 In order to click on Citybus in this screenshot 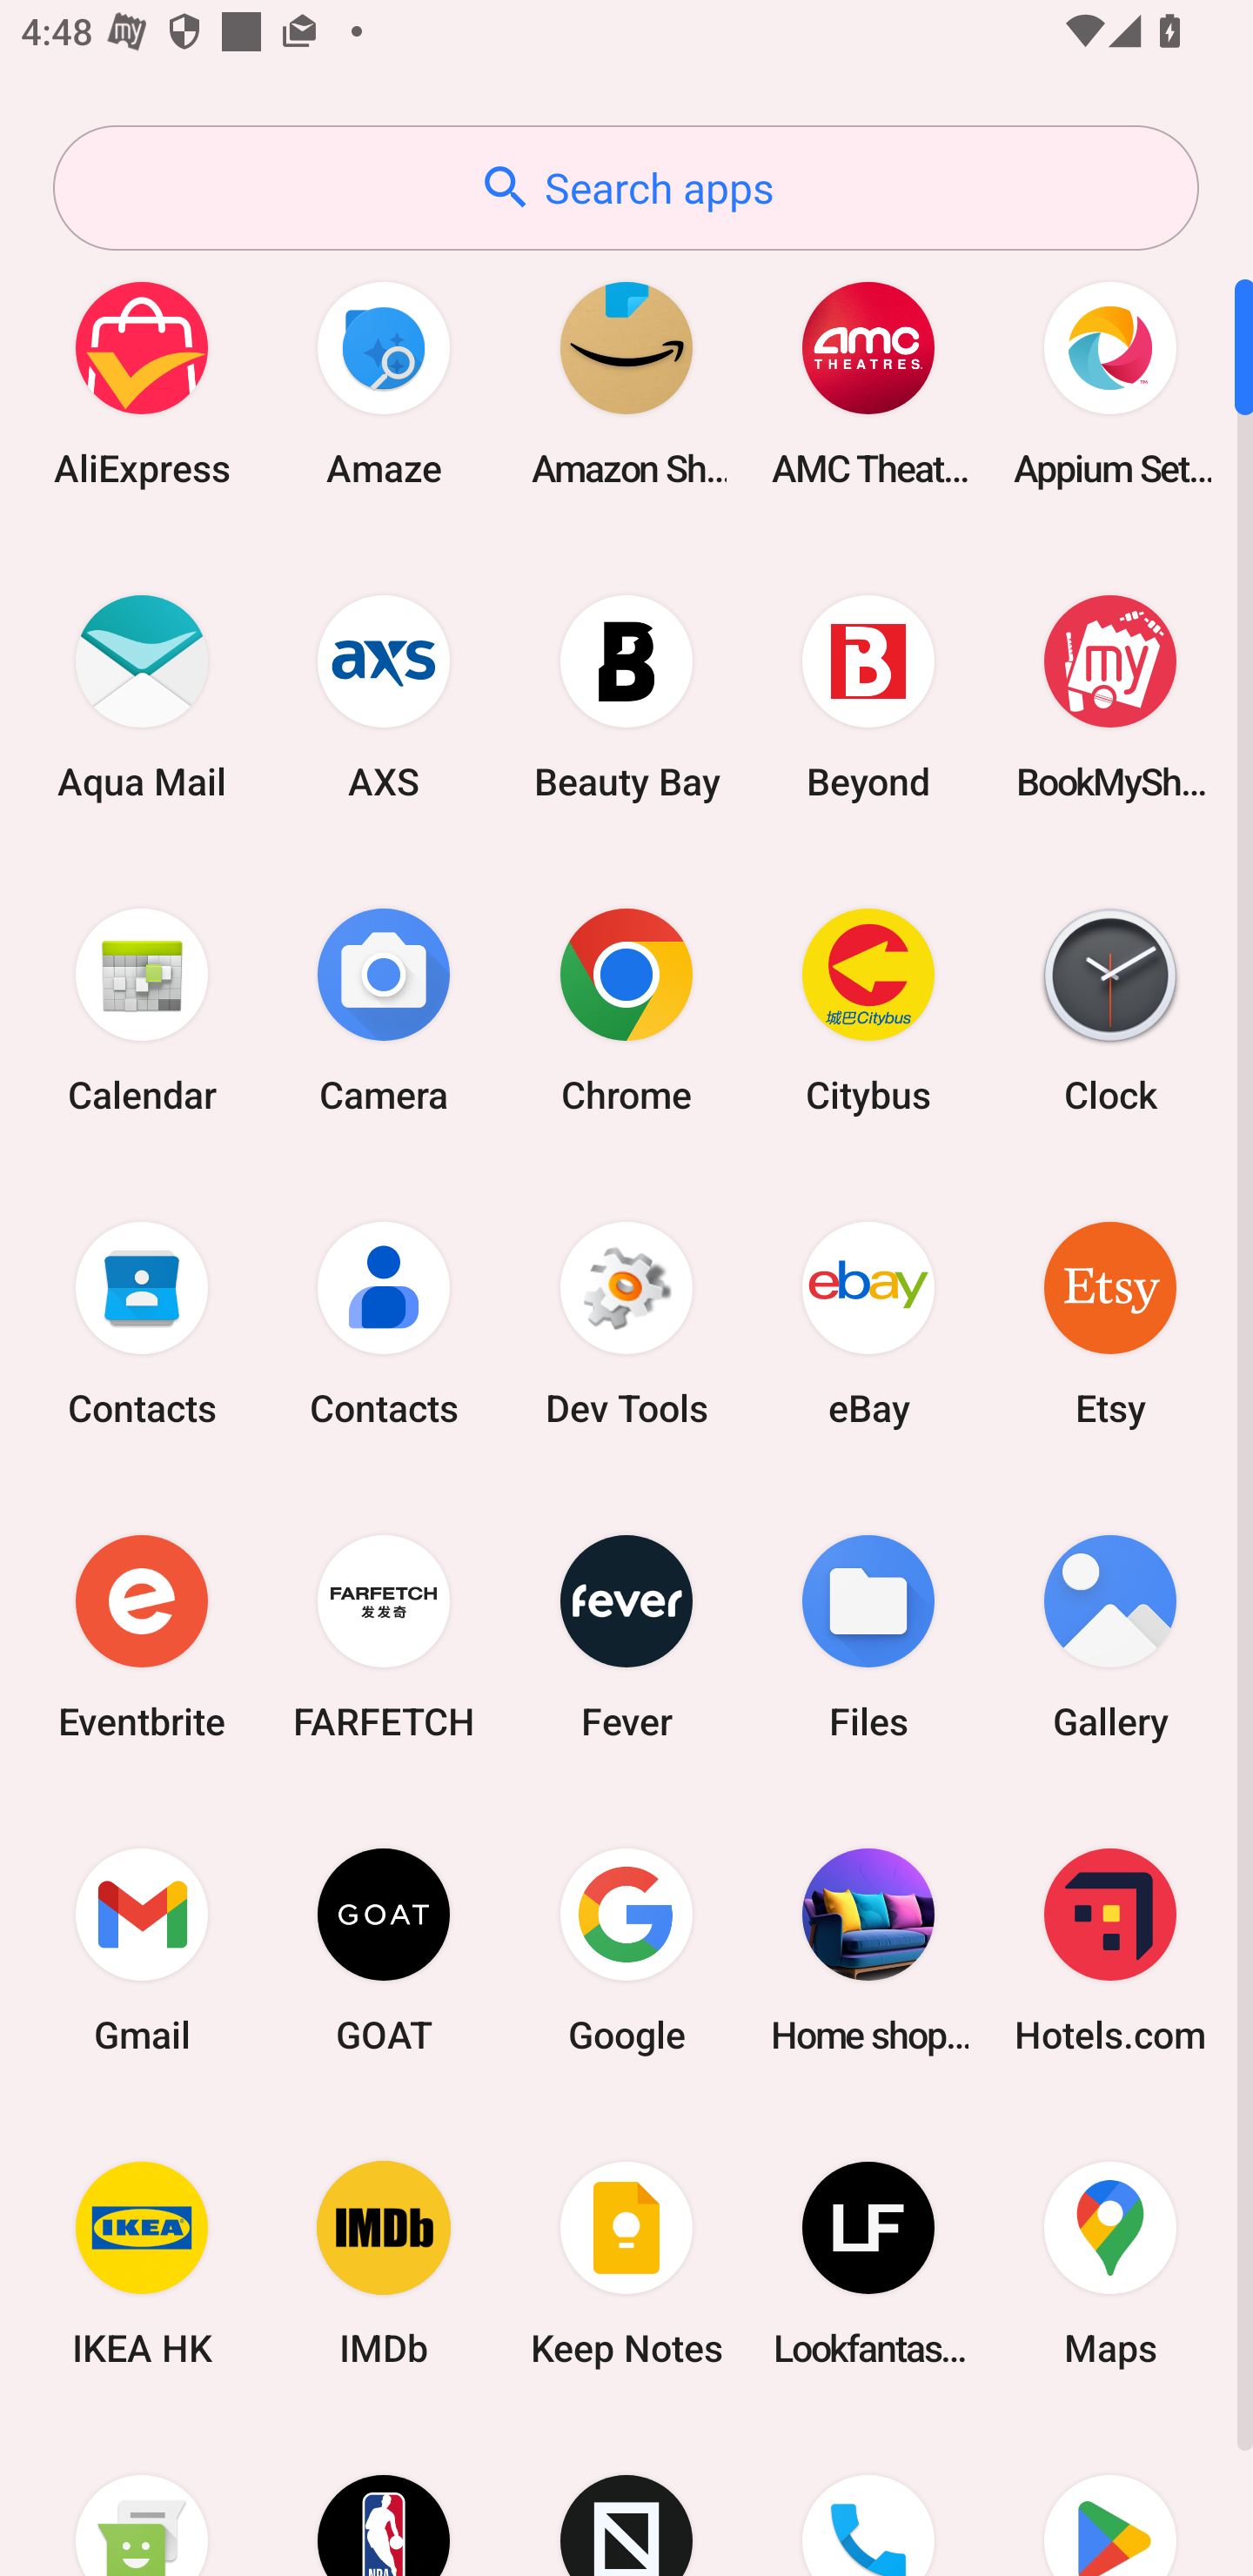, I will do `click(868, 1010)`.